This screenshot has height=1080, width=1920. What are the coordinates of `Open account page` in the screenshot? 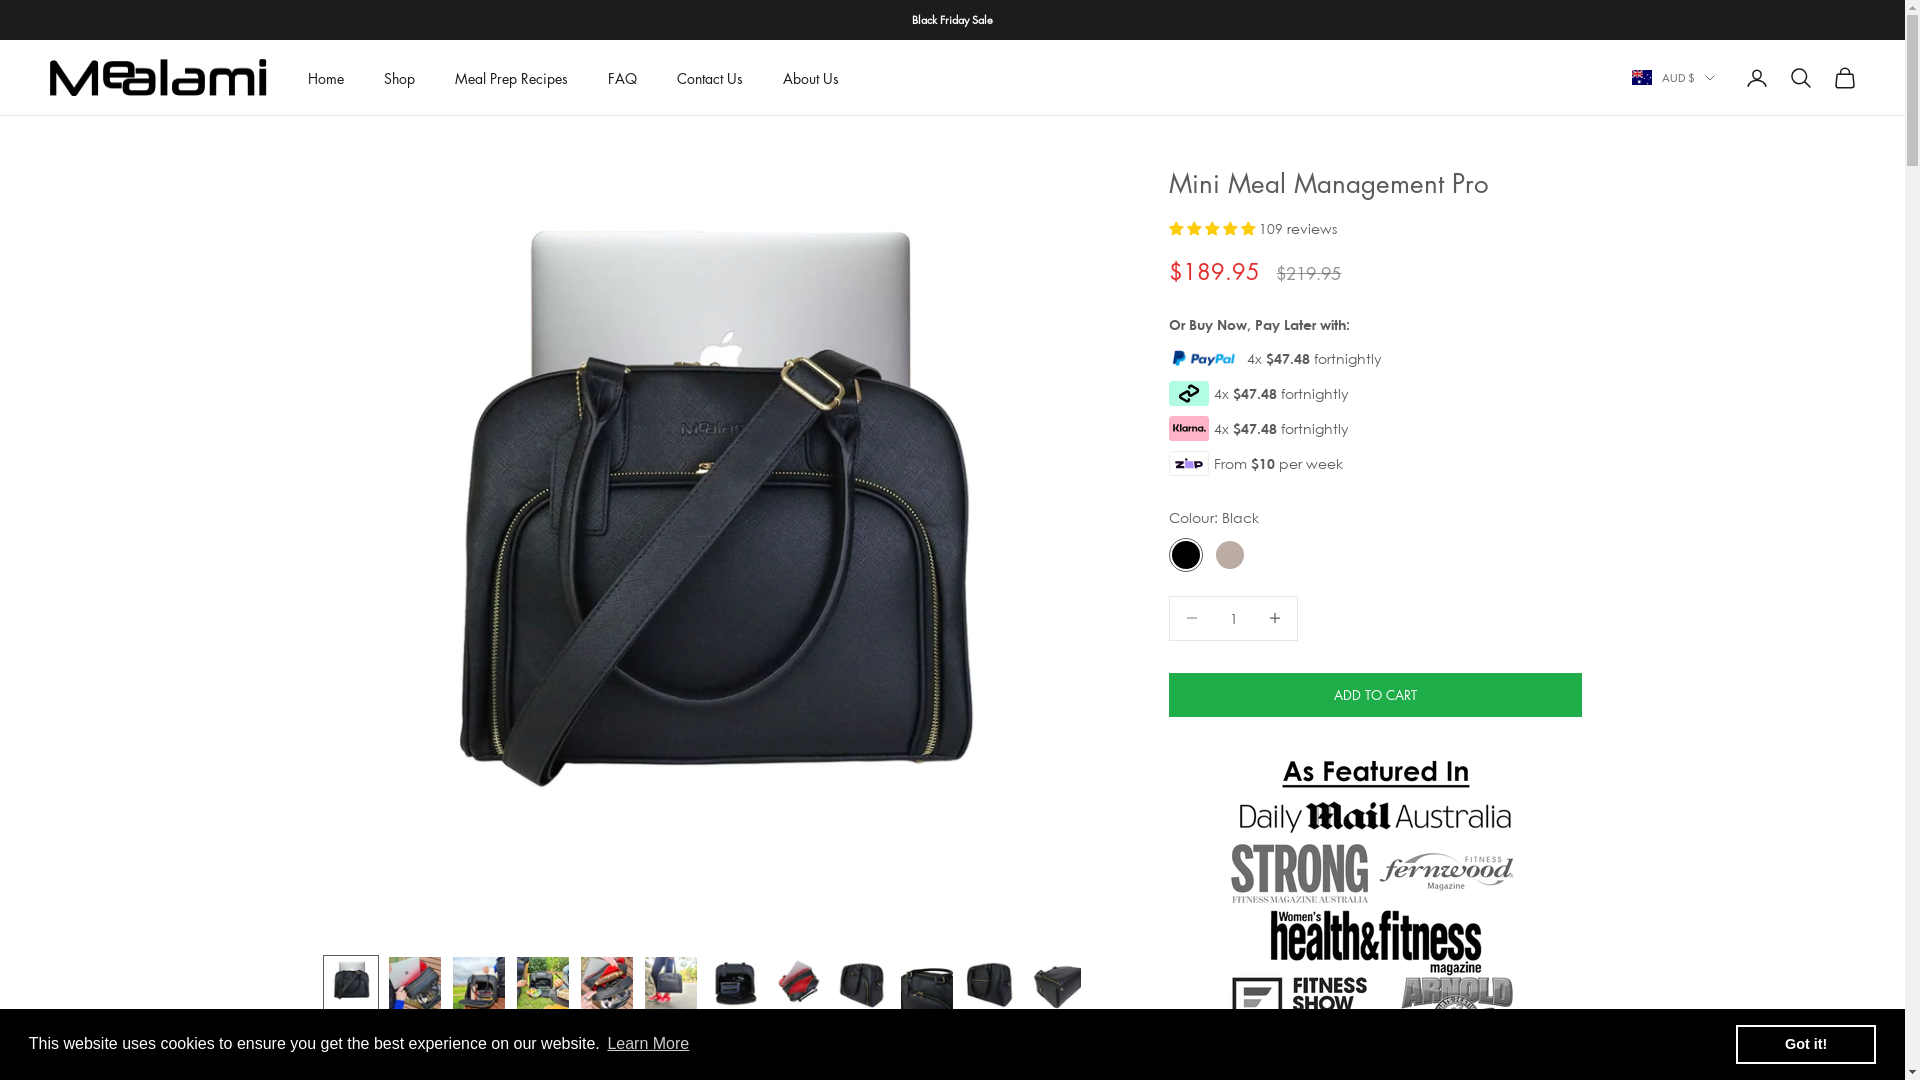 It's located at (1757, 78).